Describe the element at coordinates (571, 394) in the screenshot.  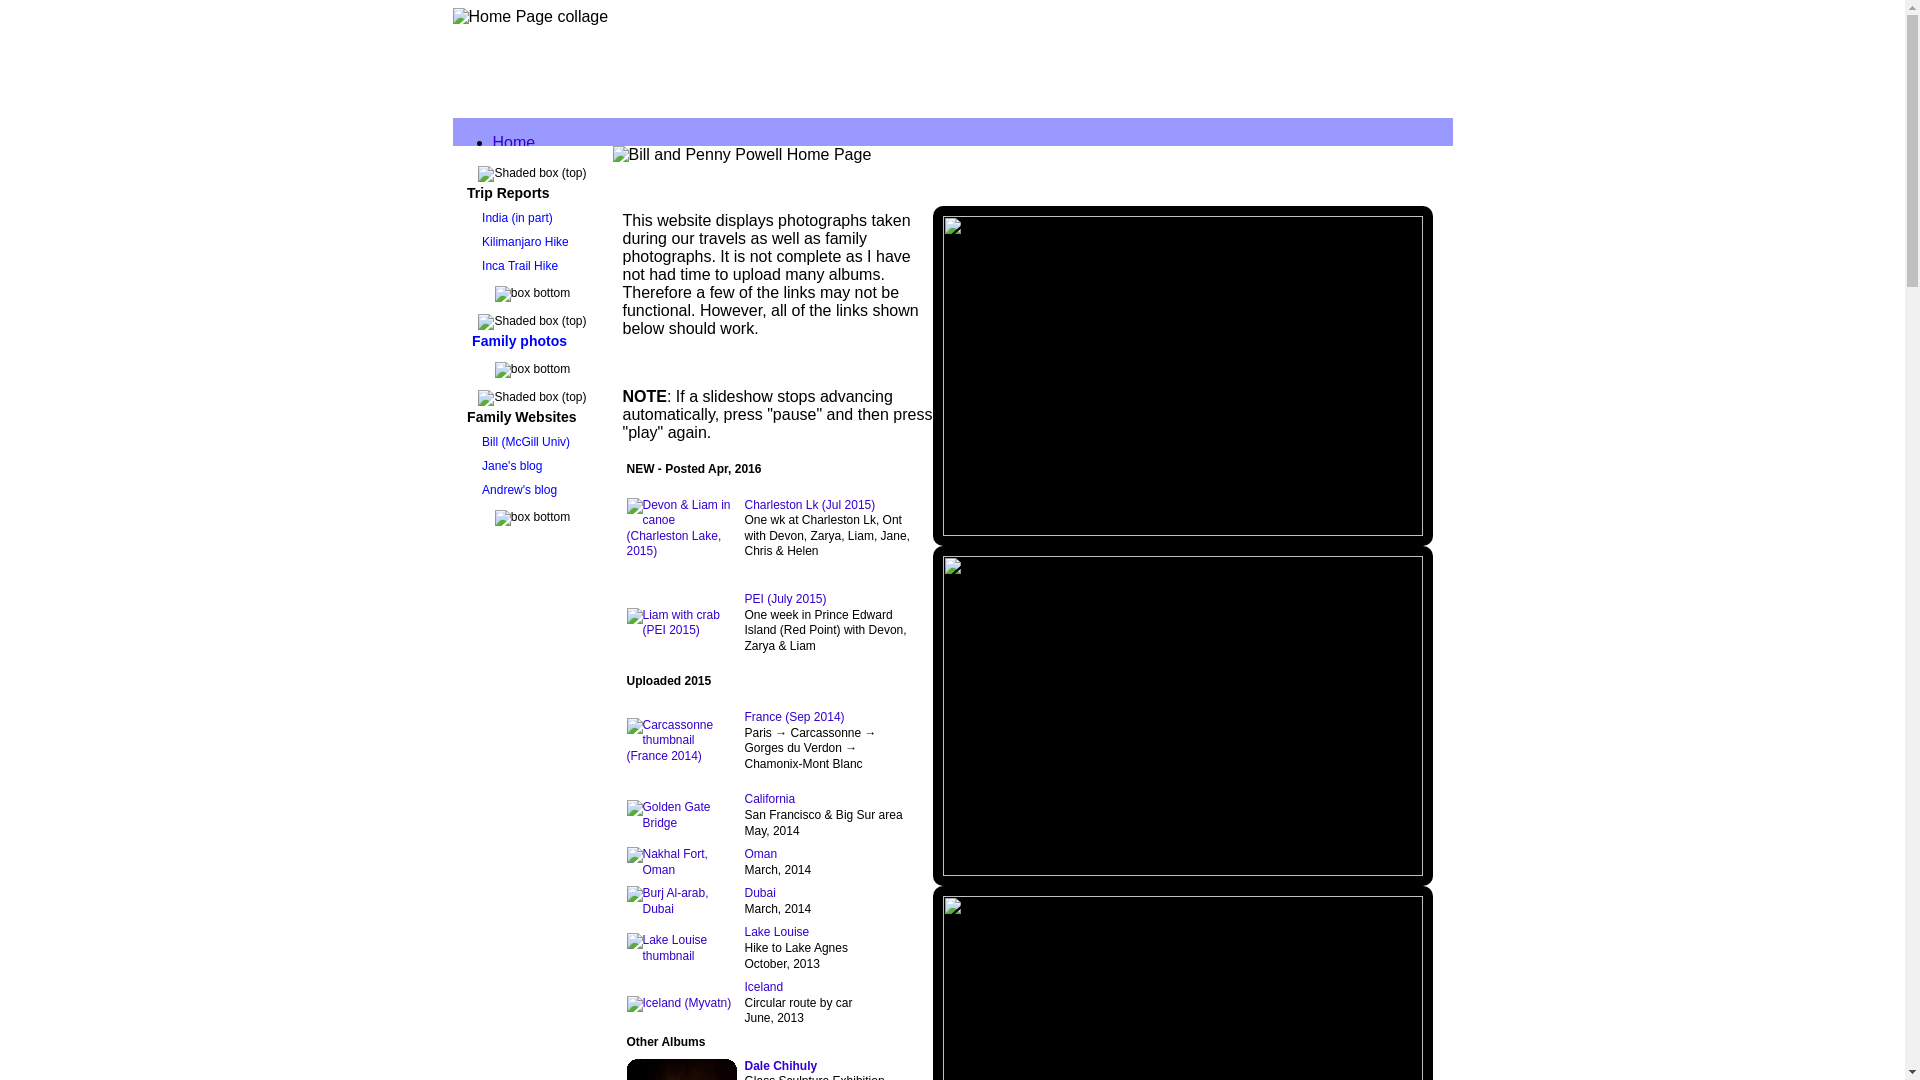
I see `Norway (2)` at that location.